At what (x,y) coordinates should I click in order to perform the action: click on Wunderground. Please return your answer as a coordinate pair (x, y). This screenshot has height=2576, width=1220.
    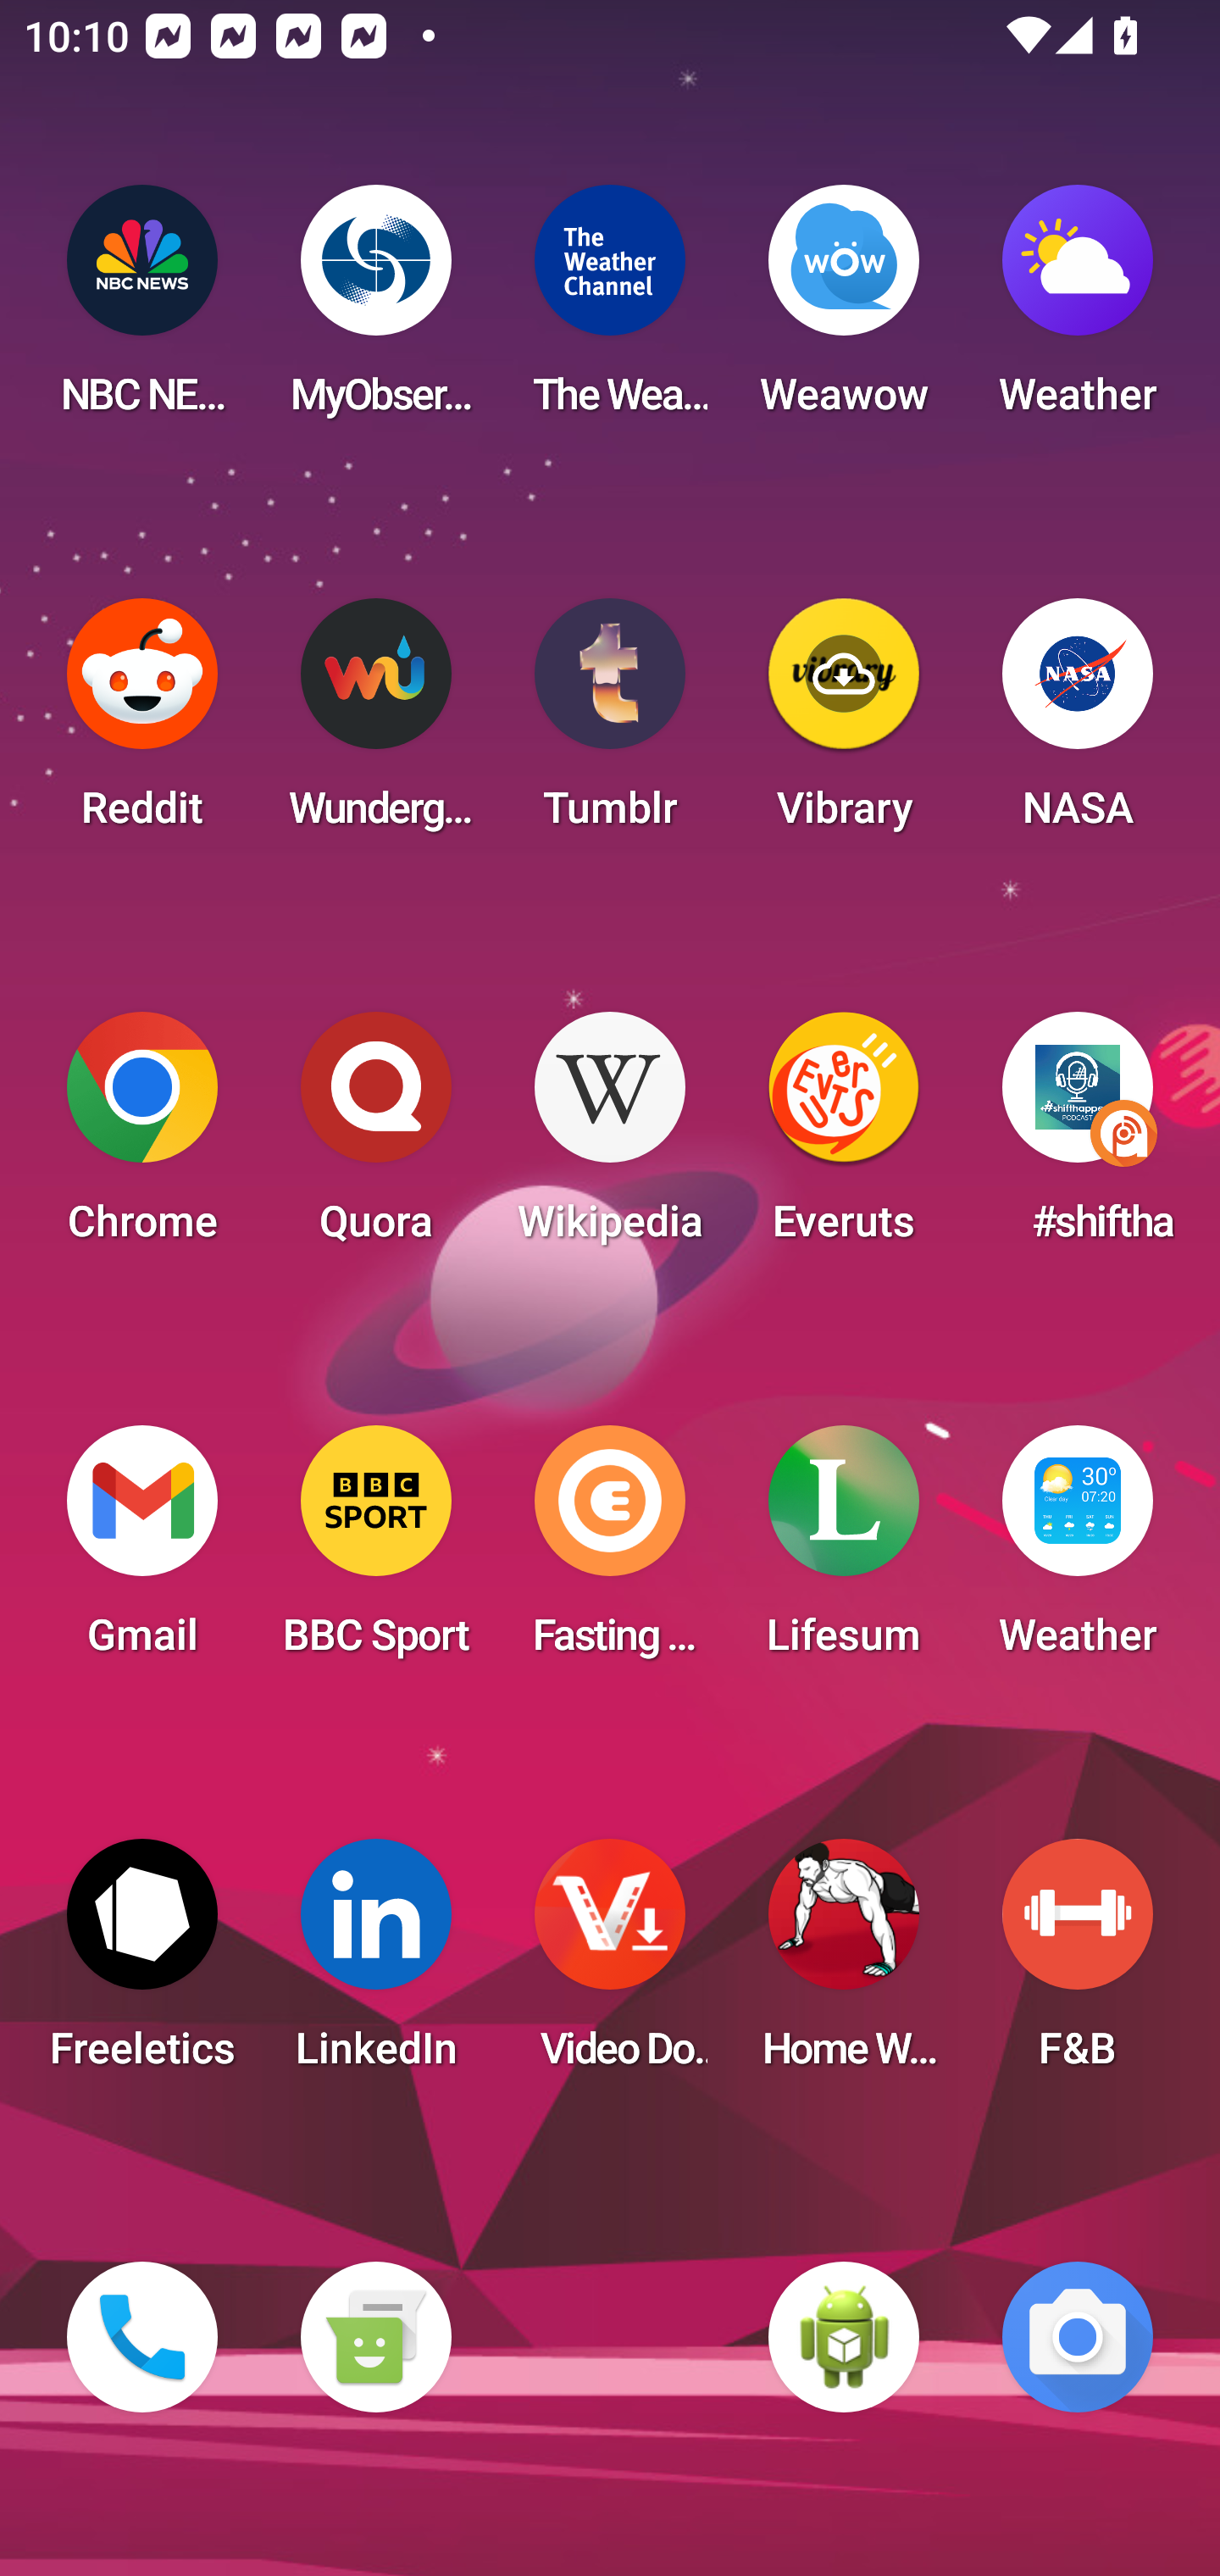
    Looking at the image, I should click on (375, 724).